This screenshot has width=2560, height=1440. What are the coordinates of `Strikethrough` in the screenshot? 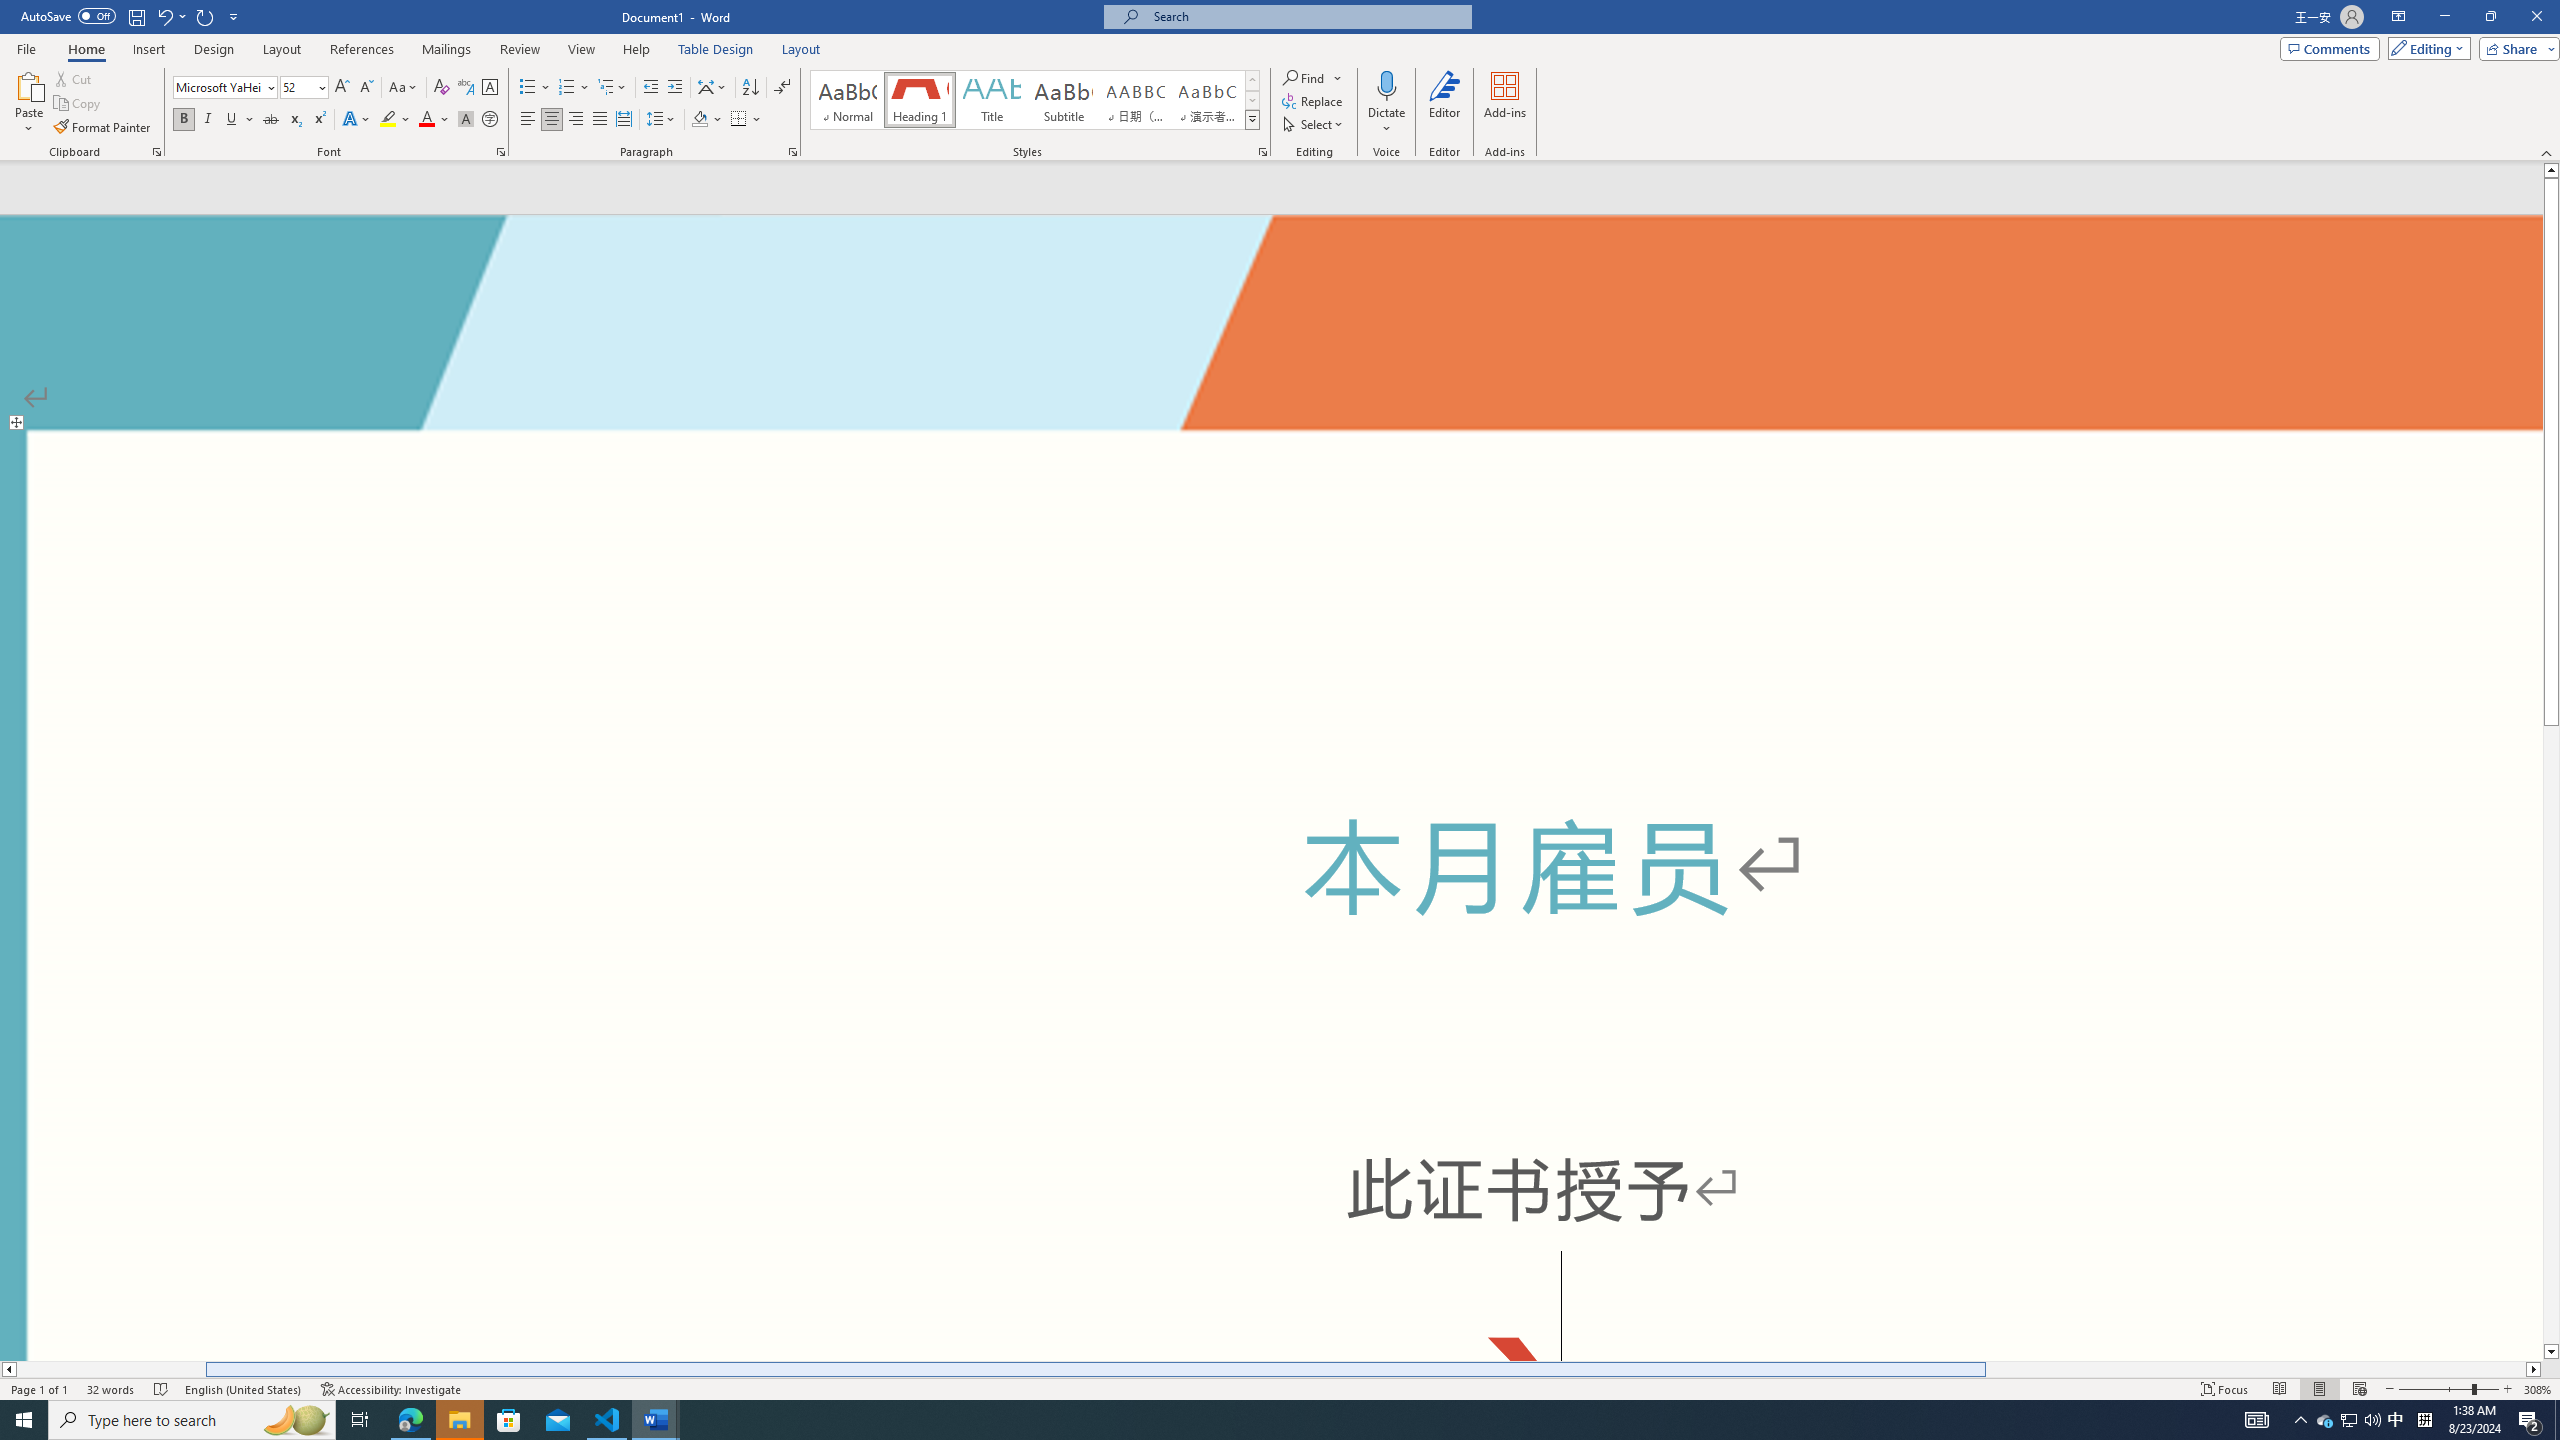 It's located at (271, 120).